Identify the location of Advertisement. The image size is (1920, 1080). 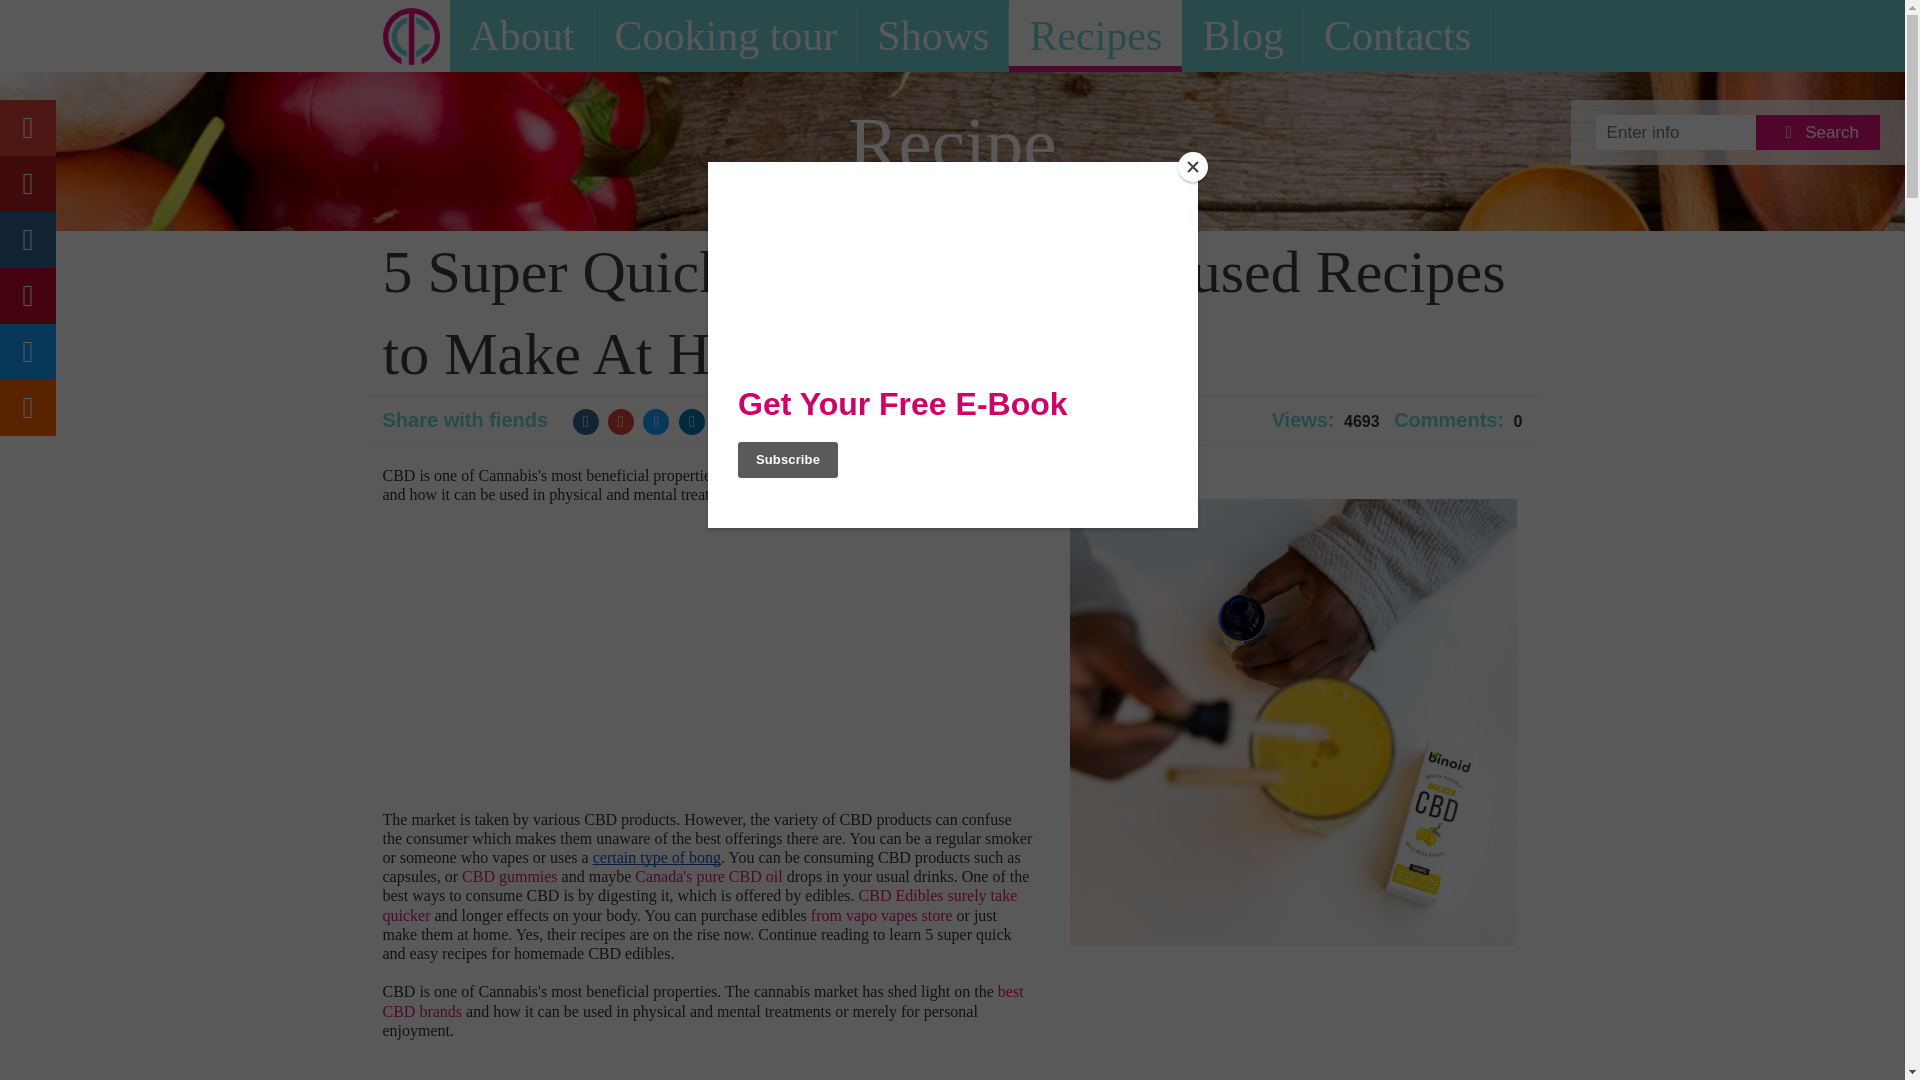
(550, 663).